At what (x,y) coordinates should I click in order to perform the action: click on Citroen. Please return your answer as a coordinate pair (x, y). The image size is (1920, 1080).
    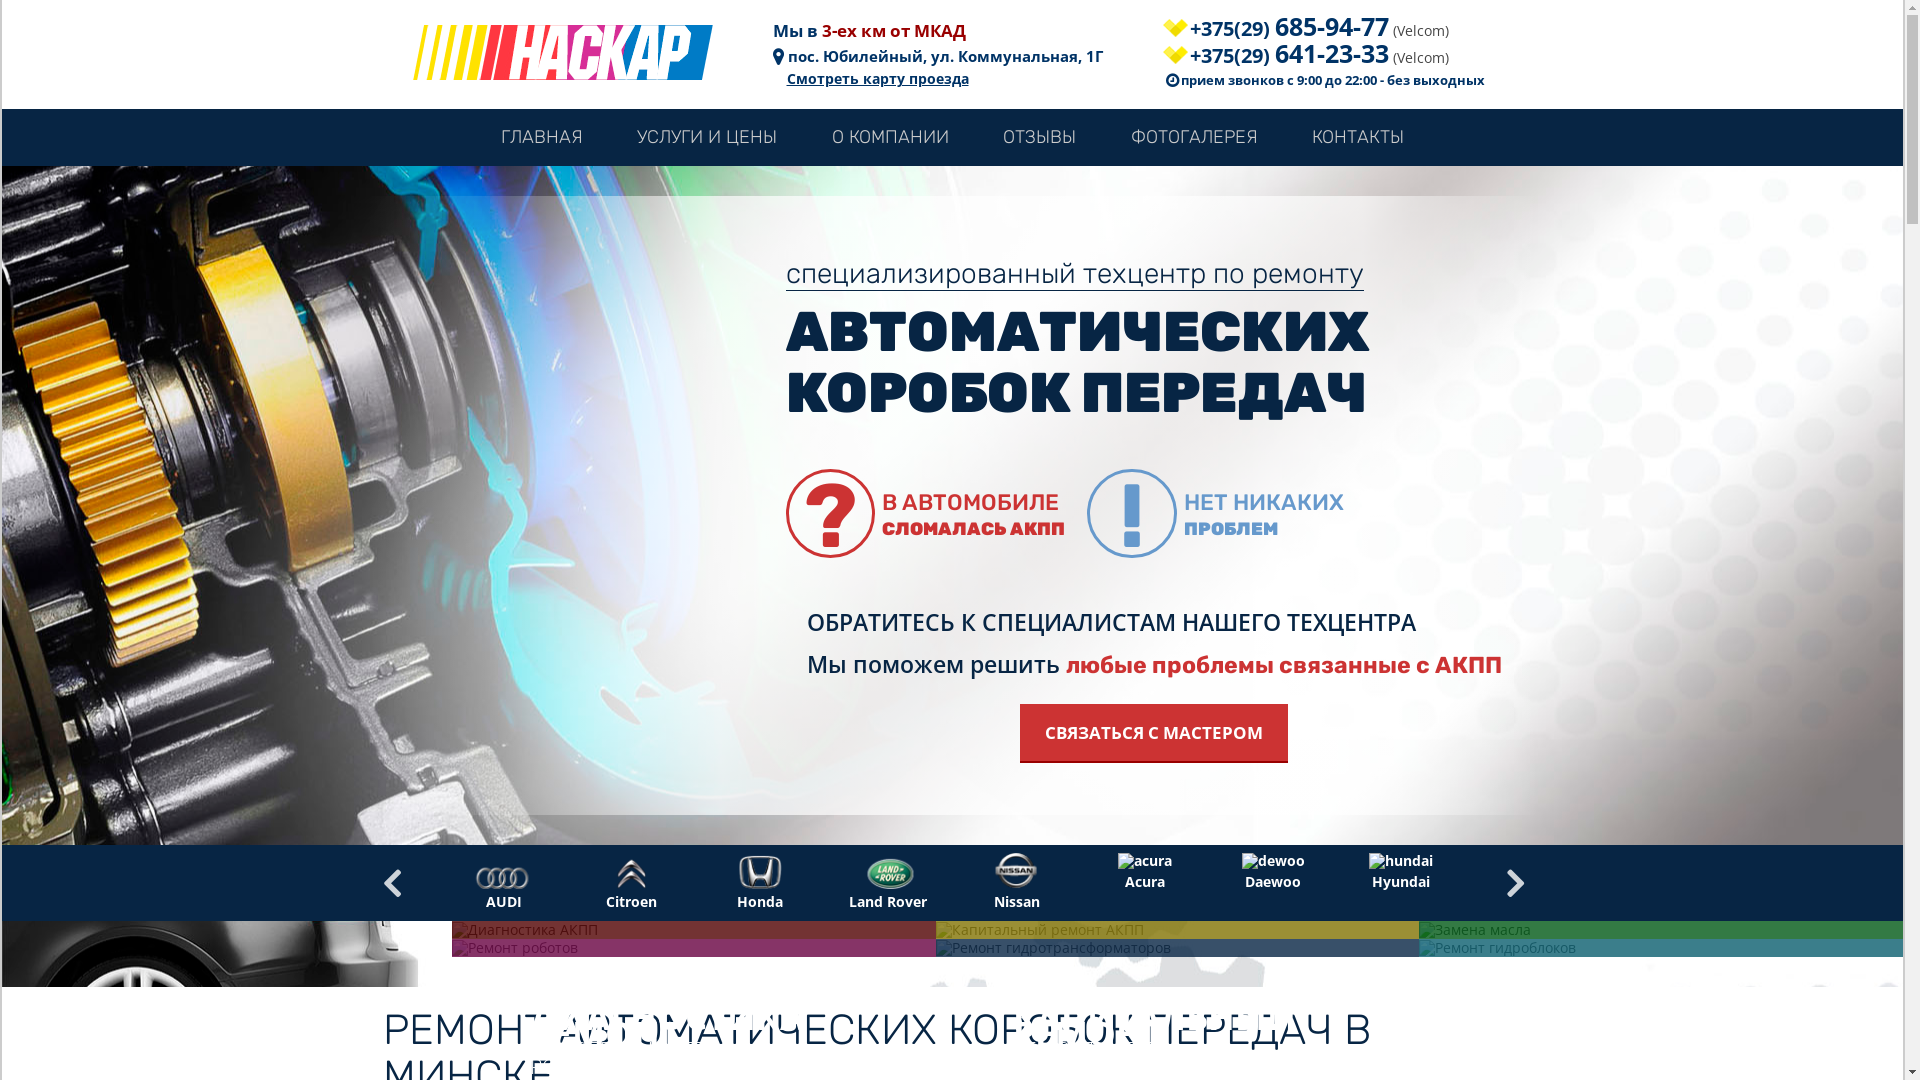
    Looking at the image, I should click on (632, 868).